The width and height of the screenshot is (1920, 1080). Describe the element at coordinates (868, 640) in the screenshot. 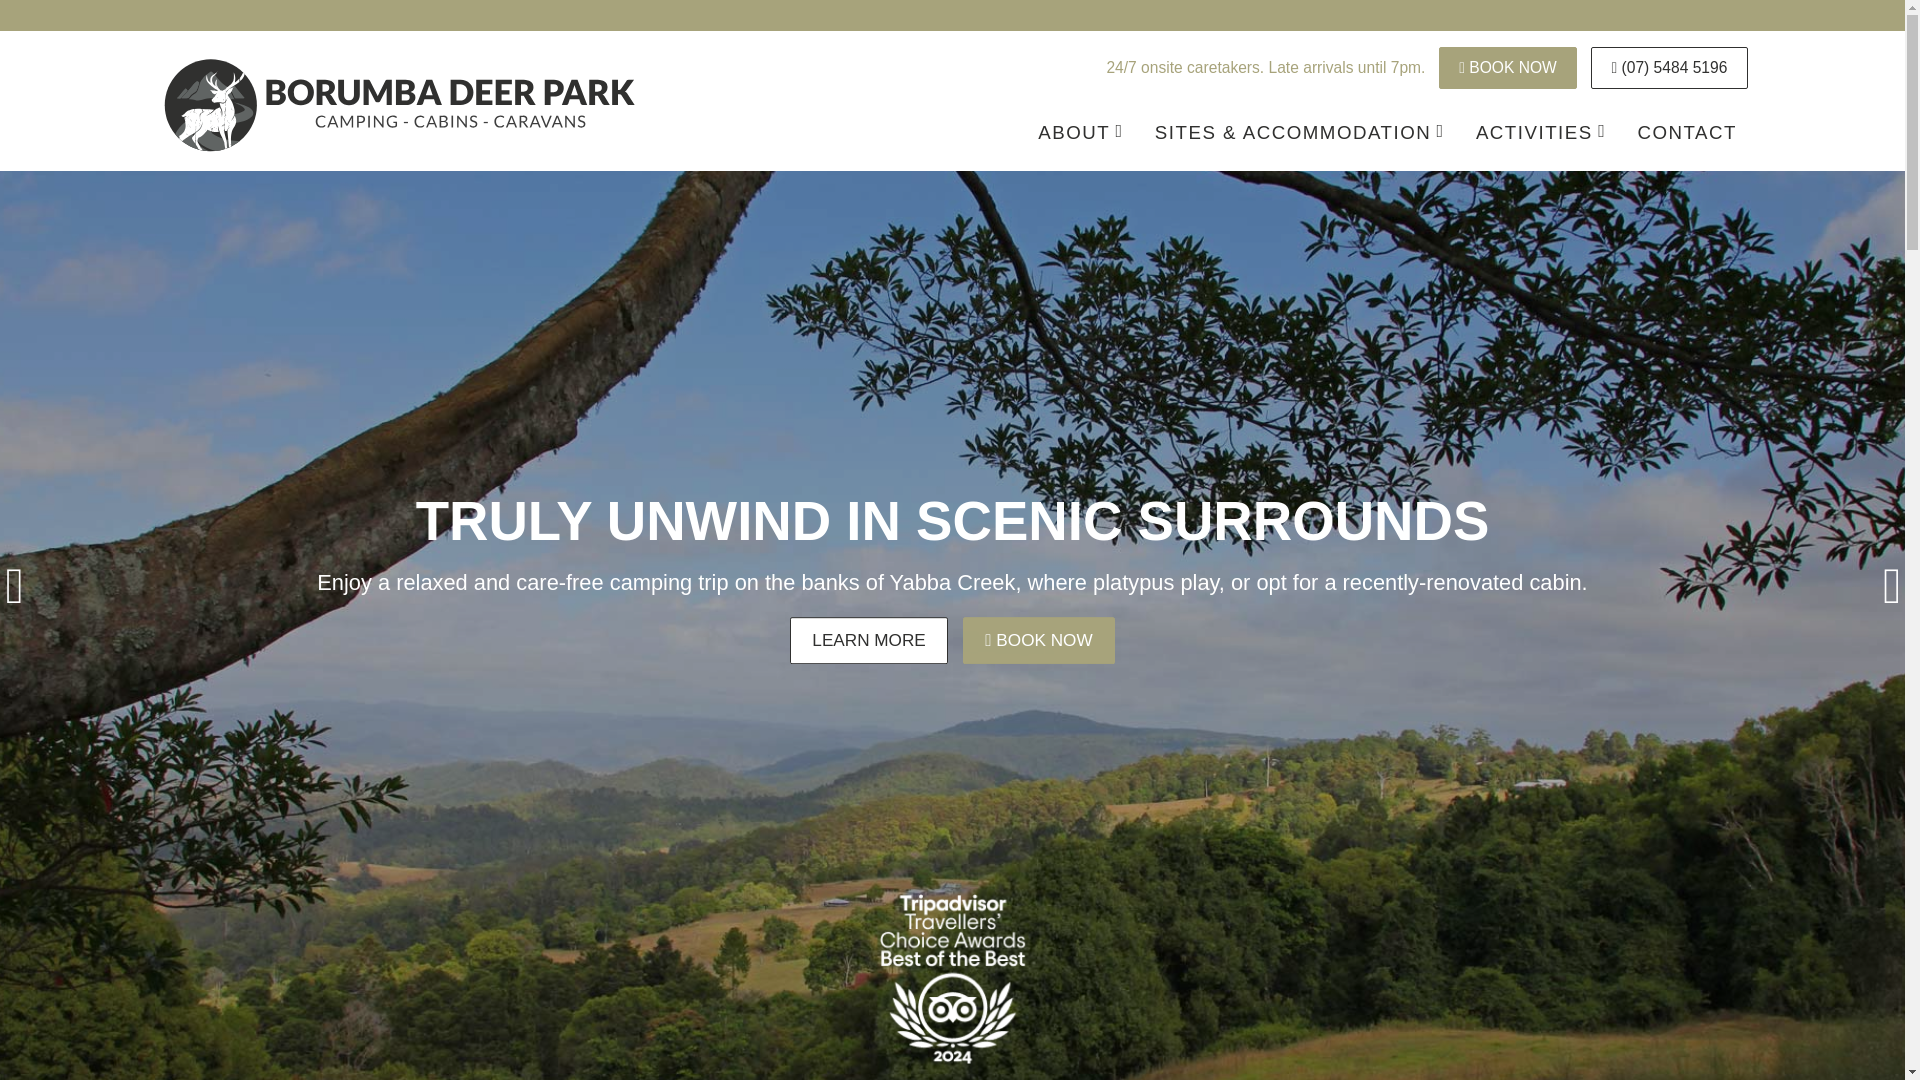

I see `TRULY UNWIND IN SCENIC SURROUNDS` at that location.